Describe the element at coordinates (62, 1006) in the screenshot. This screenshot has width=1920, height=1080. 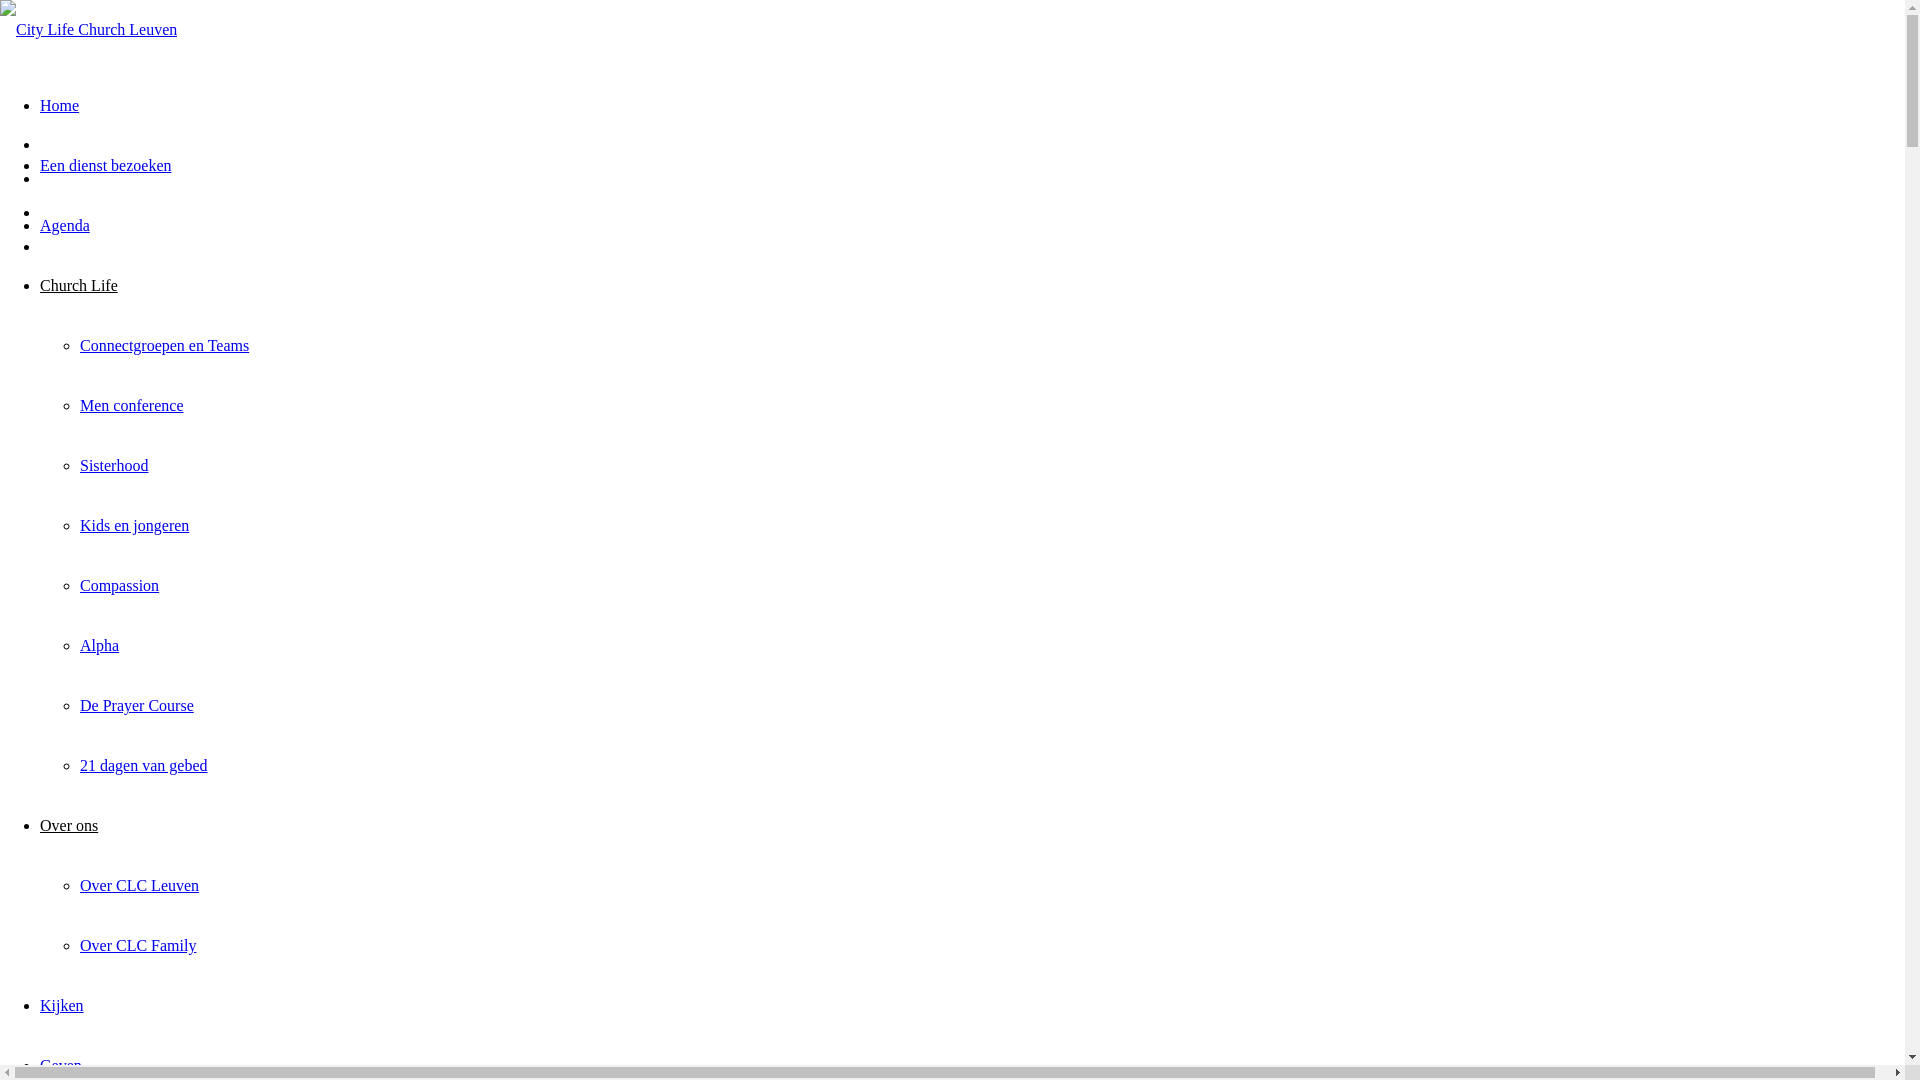
I see `Kijken` at that location.